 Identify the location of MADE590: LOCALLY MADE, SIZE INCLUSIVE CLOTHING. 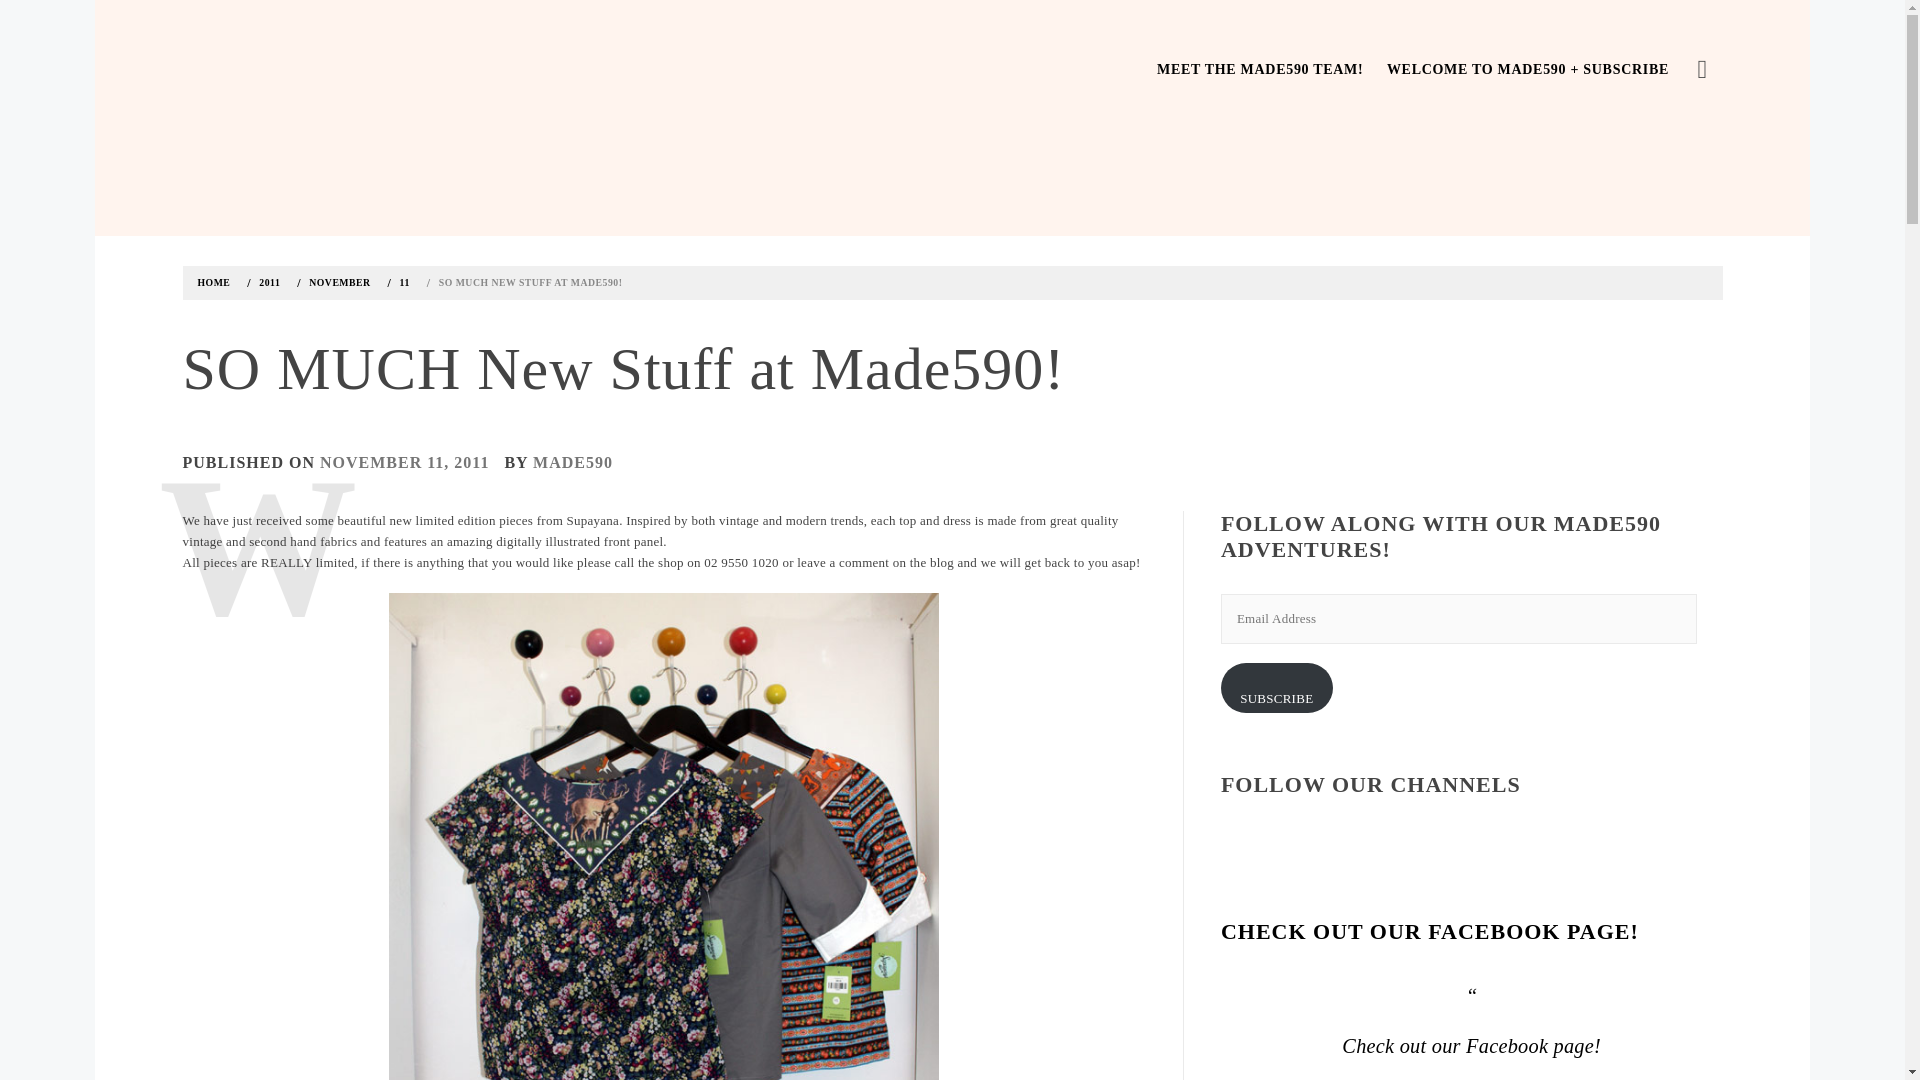
(179, 184).